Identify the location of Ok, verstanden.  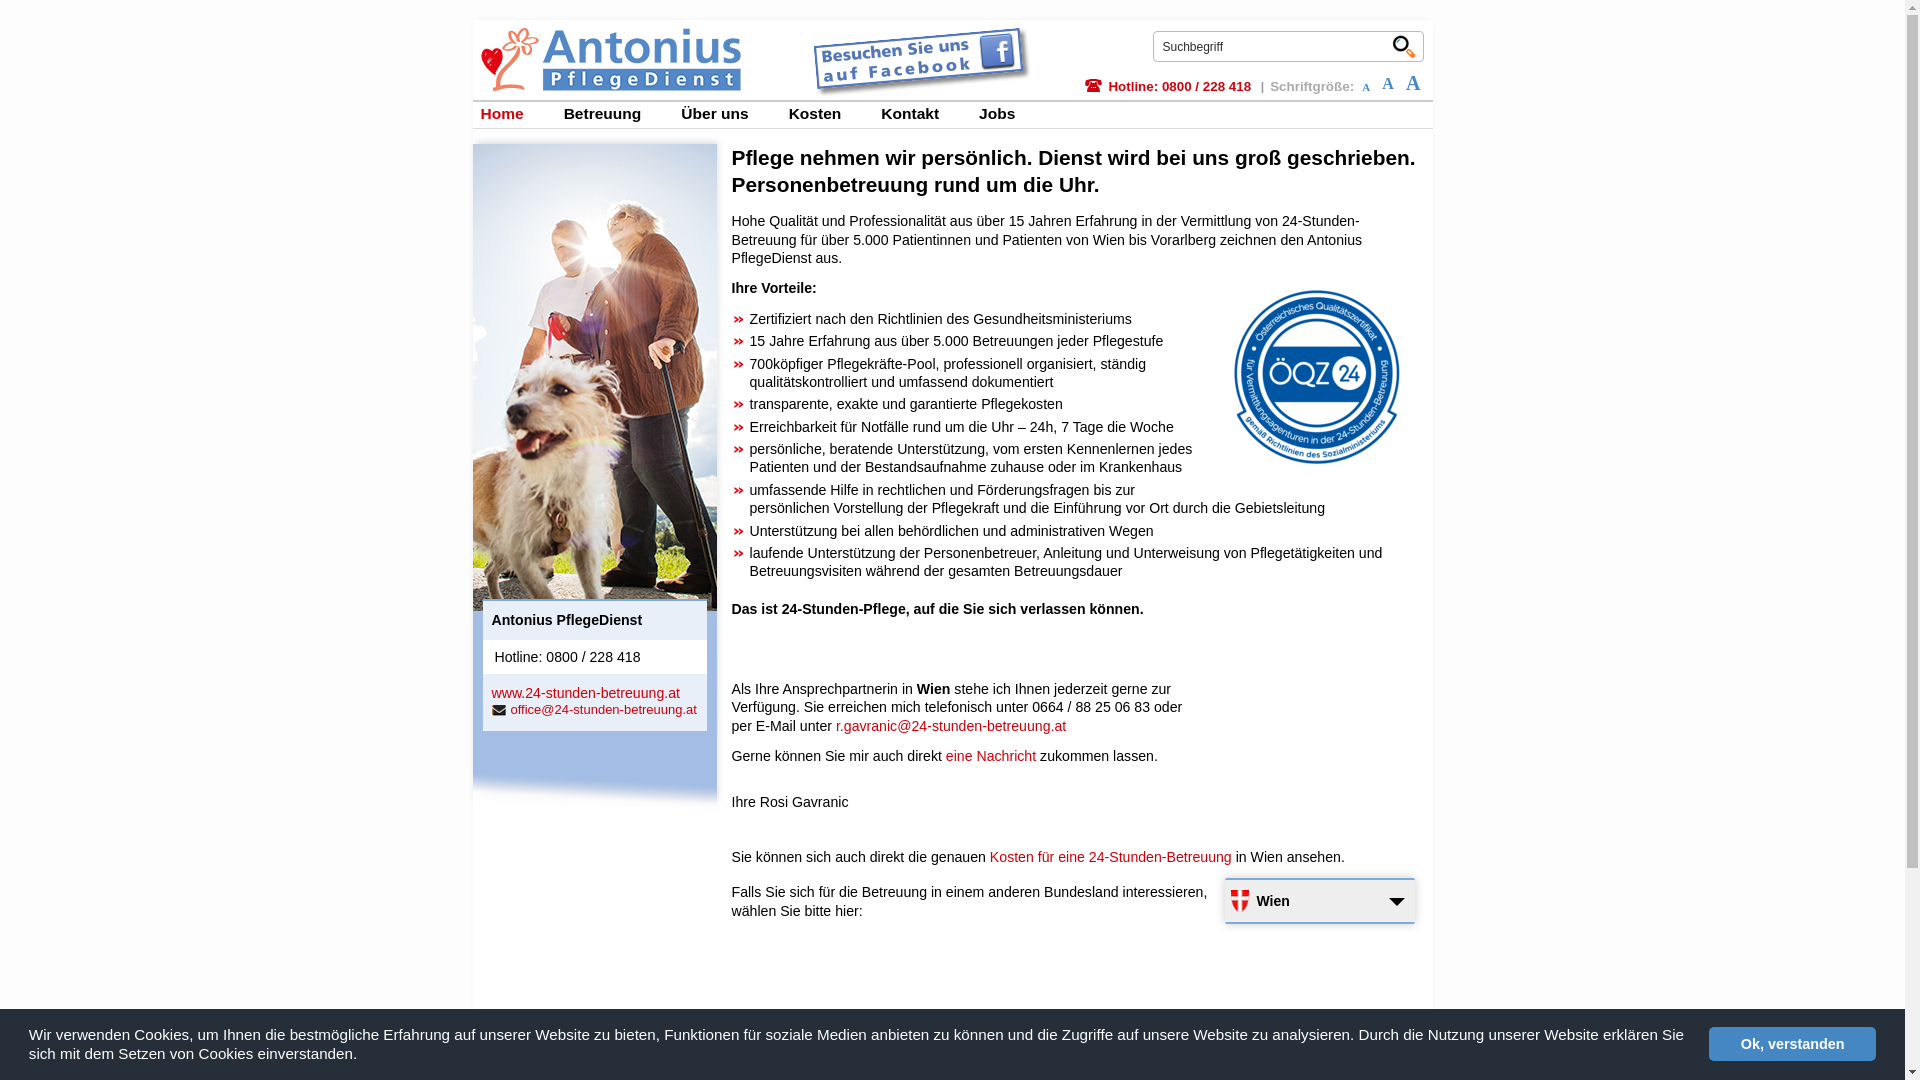
(1792, 1044).